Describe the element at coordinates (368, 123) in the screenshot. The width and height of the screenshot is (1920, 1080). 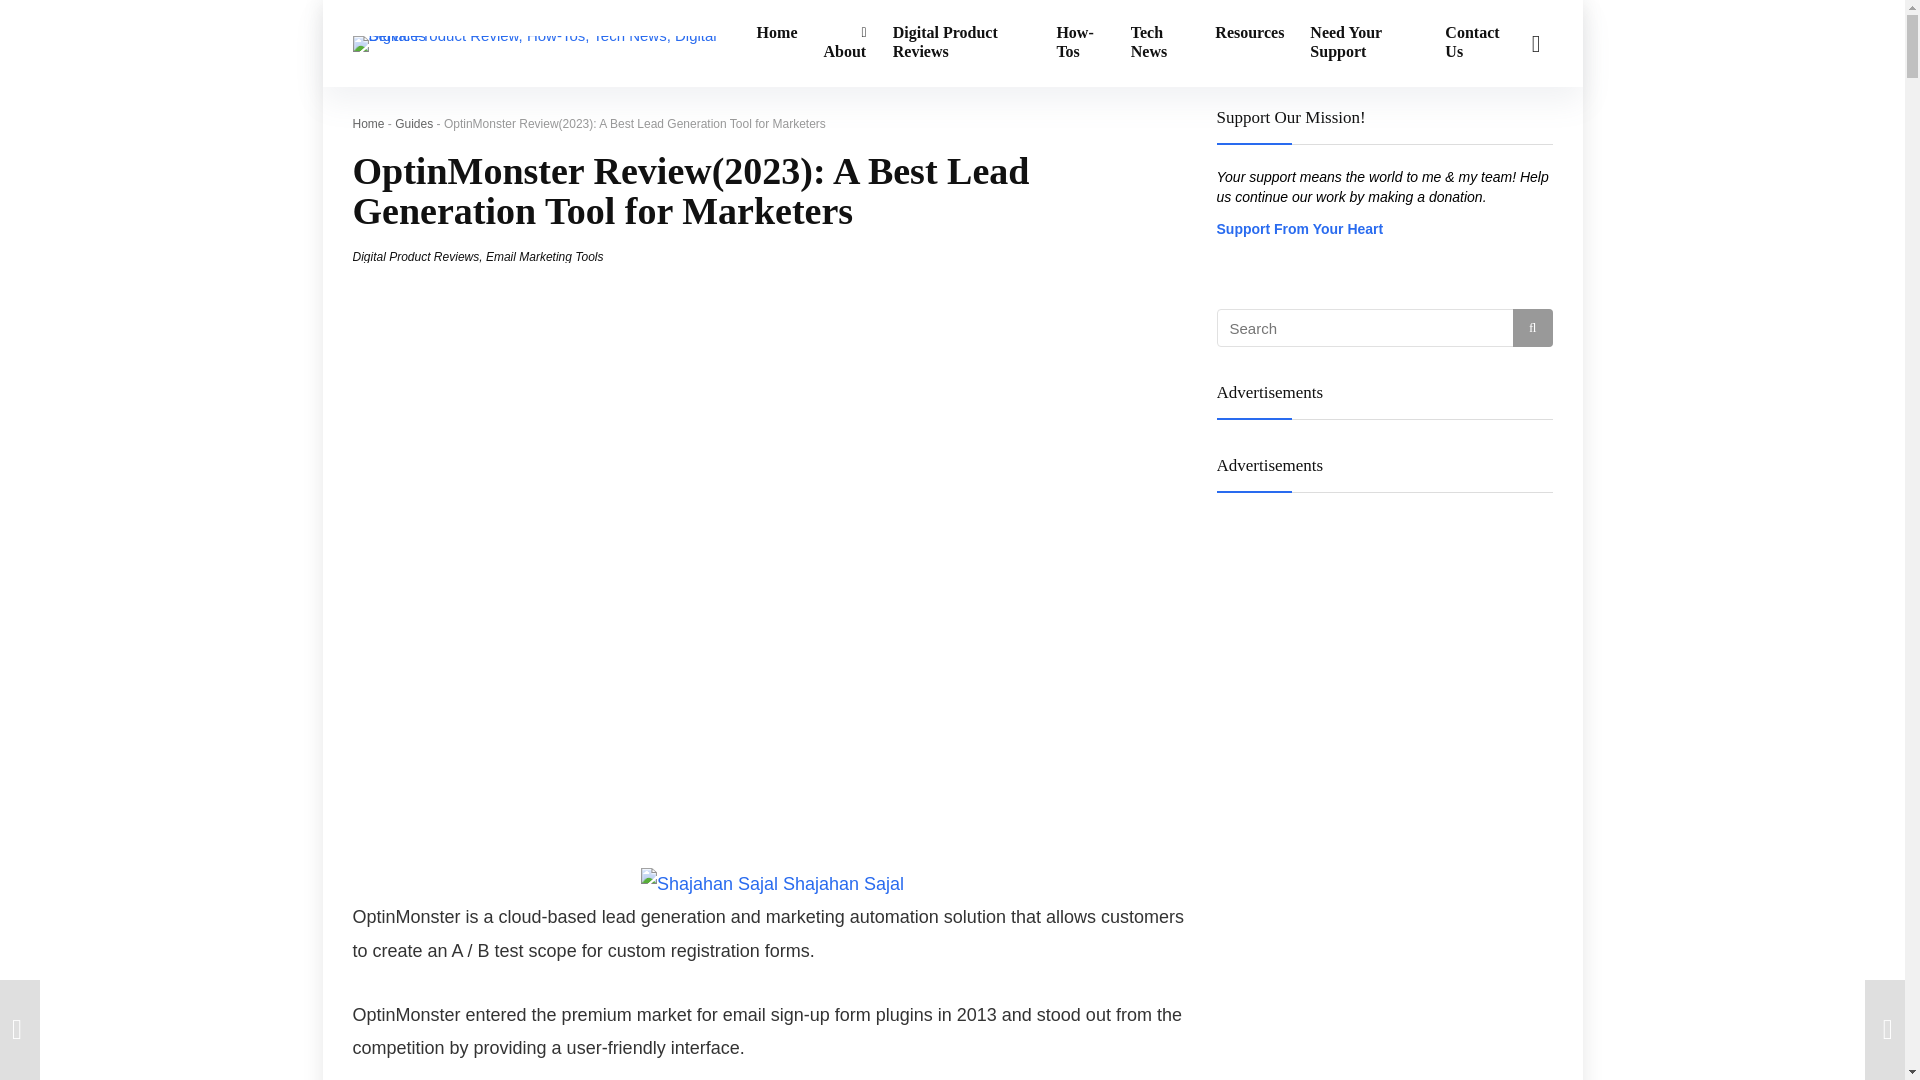
I see `Home` at that location.